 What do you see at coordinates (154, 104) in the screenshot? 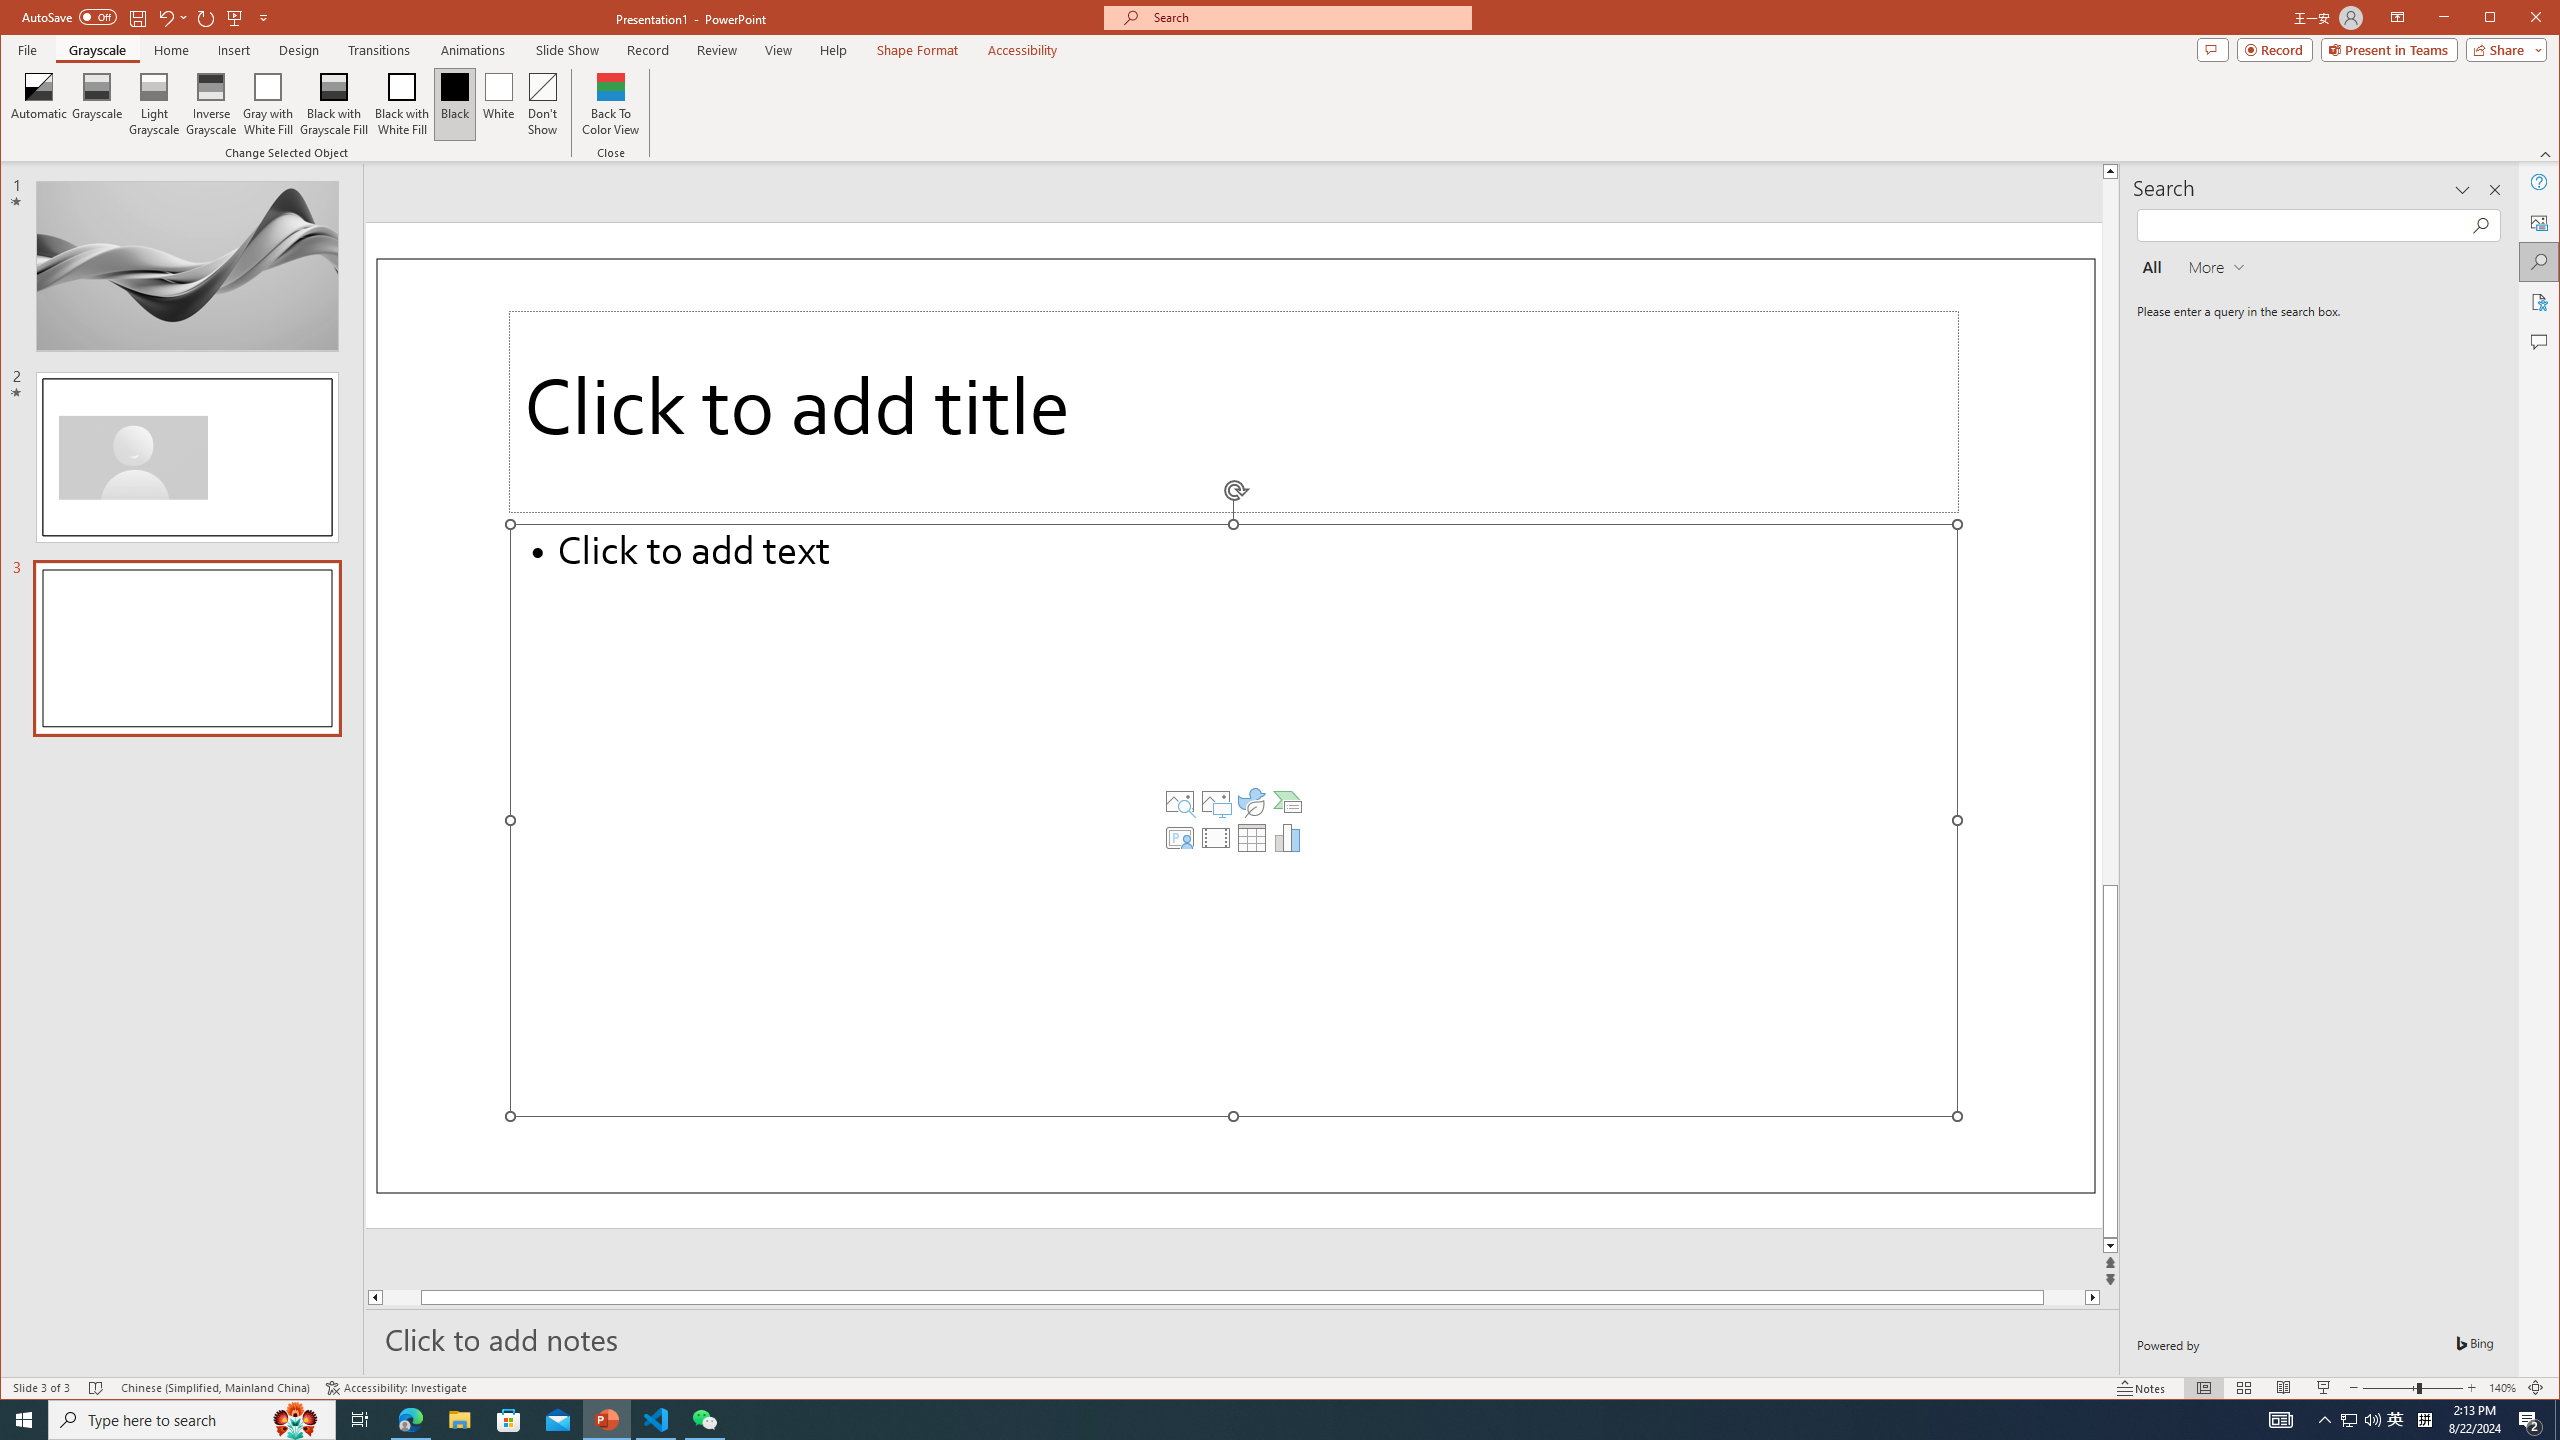
I see `Light Grayscale` at bounding box center [154, 104].